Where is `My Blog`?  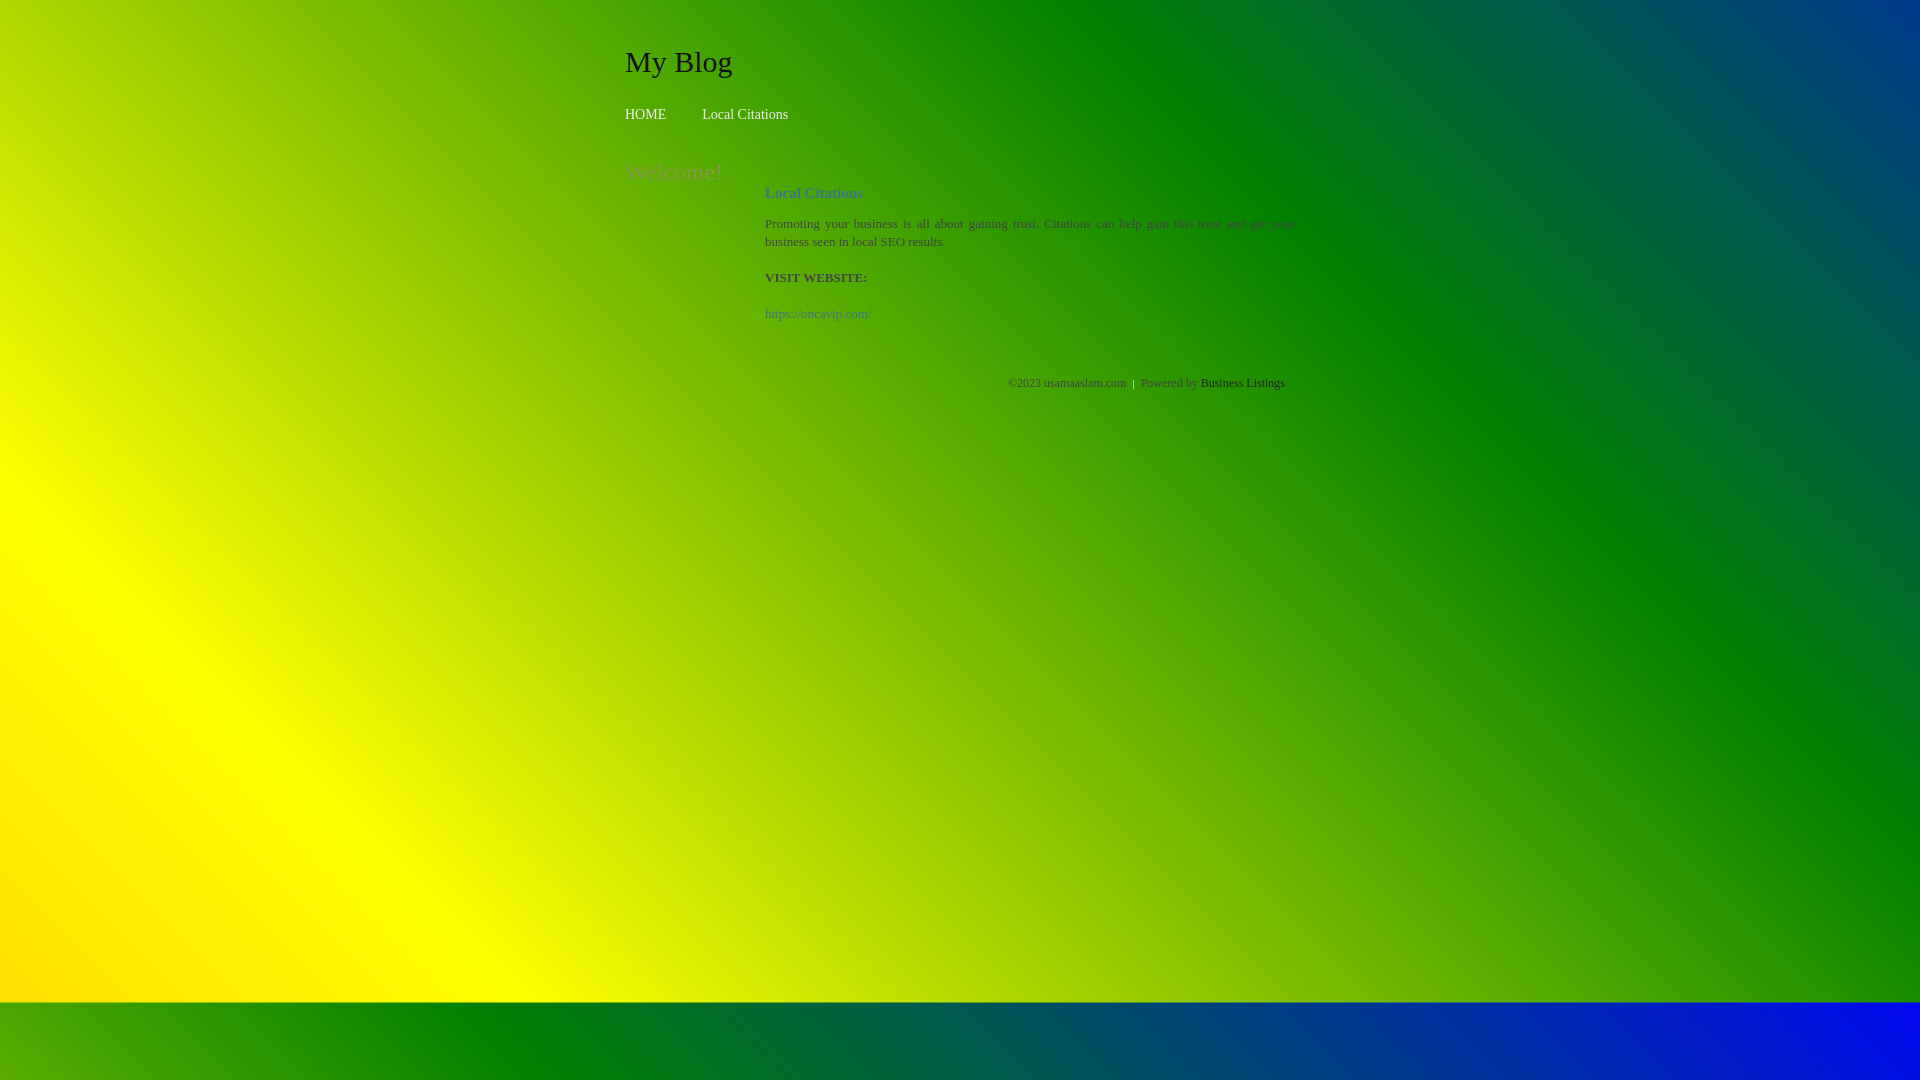 My Blog is located at coordinates (679, 61).